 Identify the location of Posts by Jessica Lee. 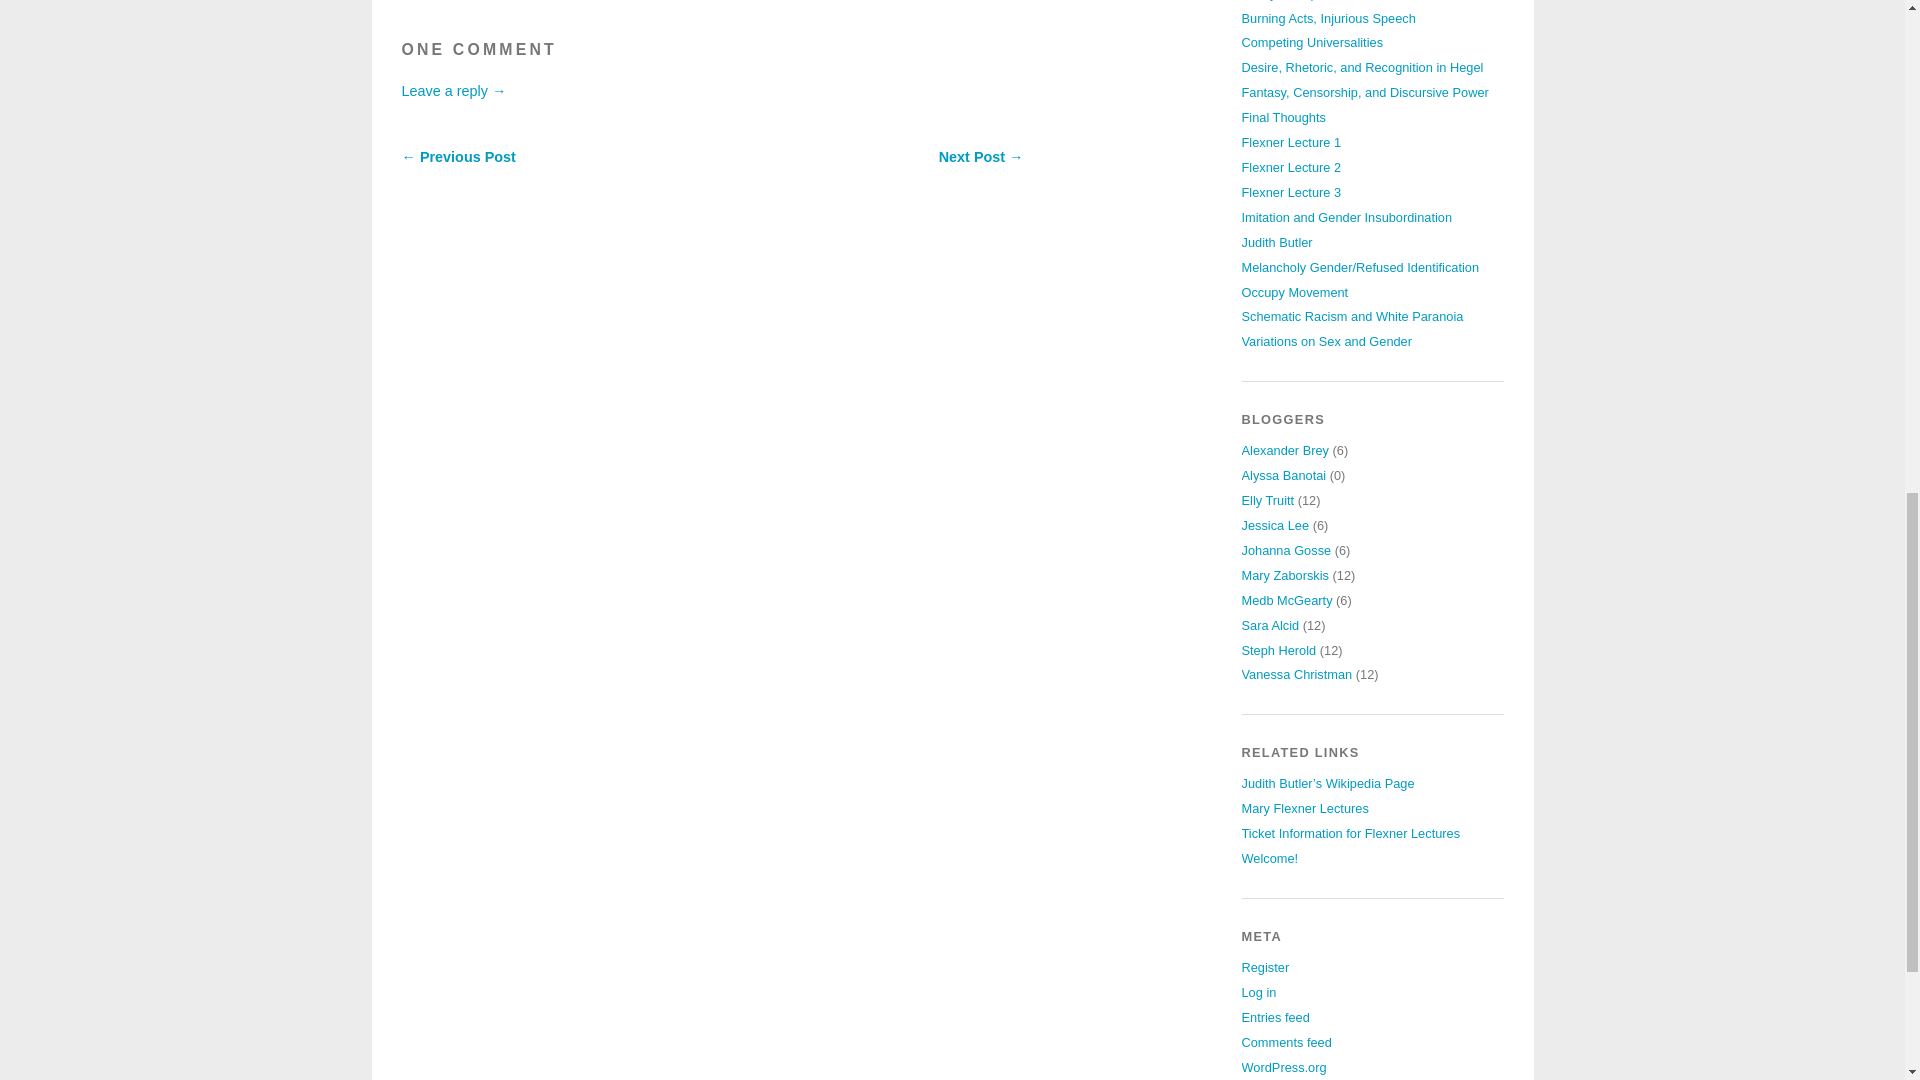
(1276, 526).